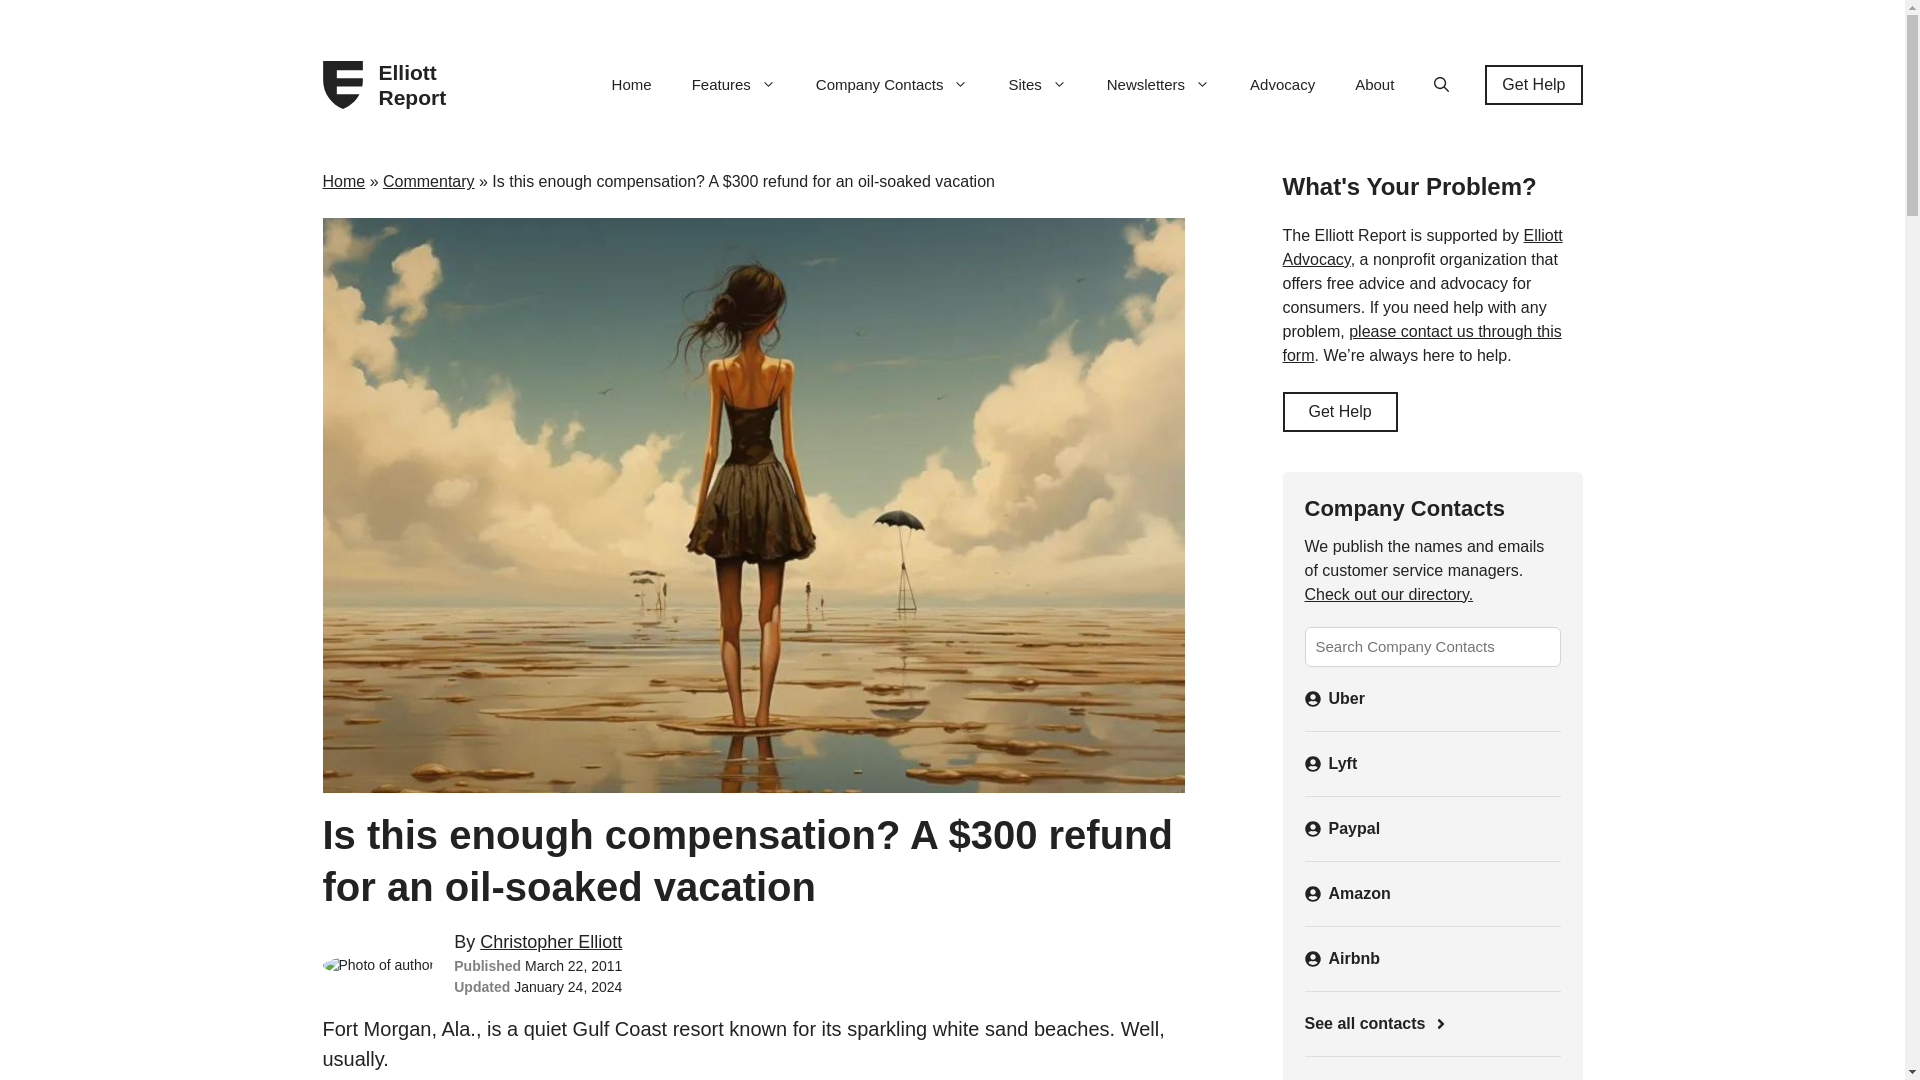 This screenshot has width=1920, height=1080. Describe the element at coordinates (892, 85) in the screenshot. I see `Company Contacts` at that location.